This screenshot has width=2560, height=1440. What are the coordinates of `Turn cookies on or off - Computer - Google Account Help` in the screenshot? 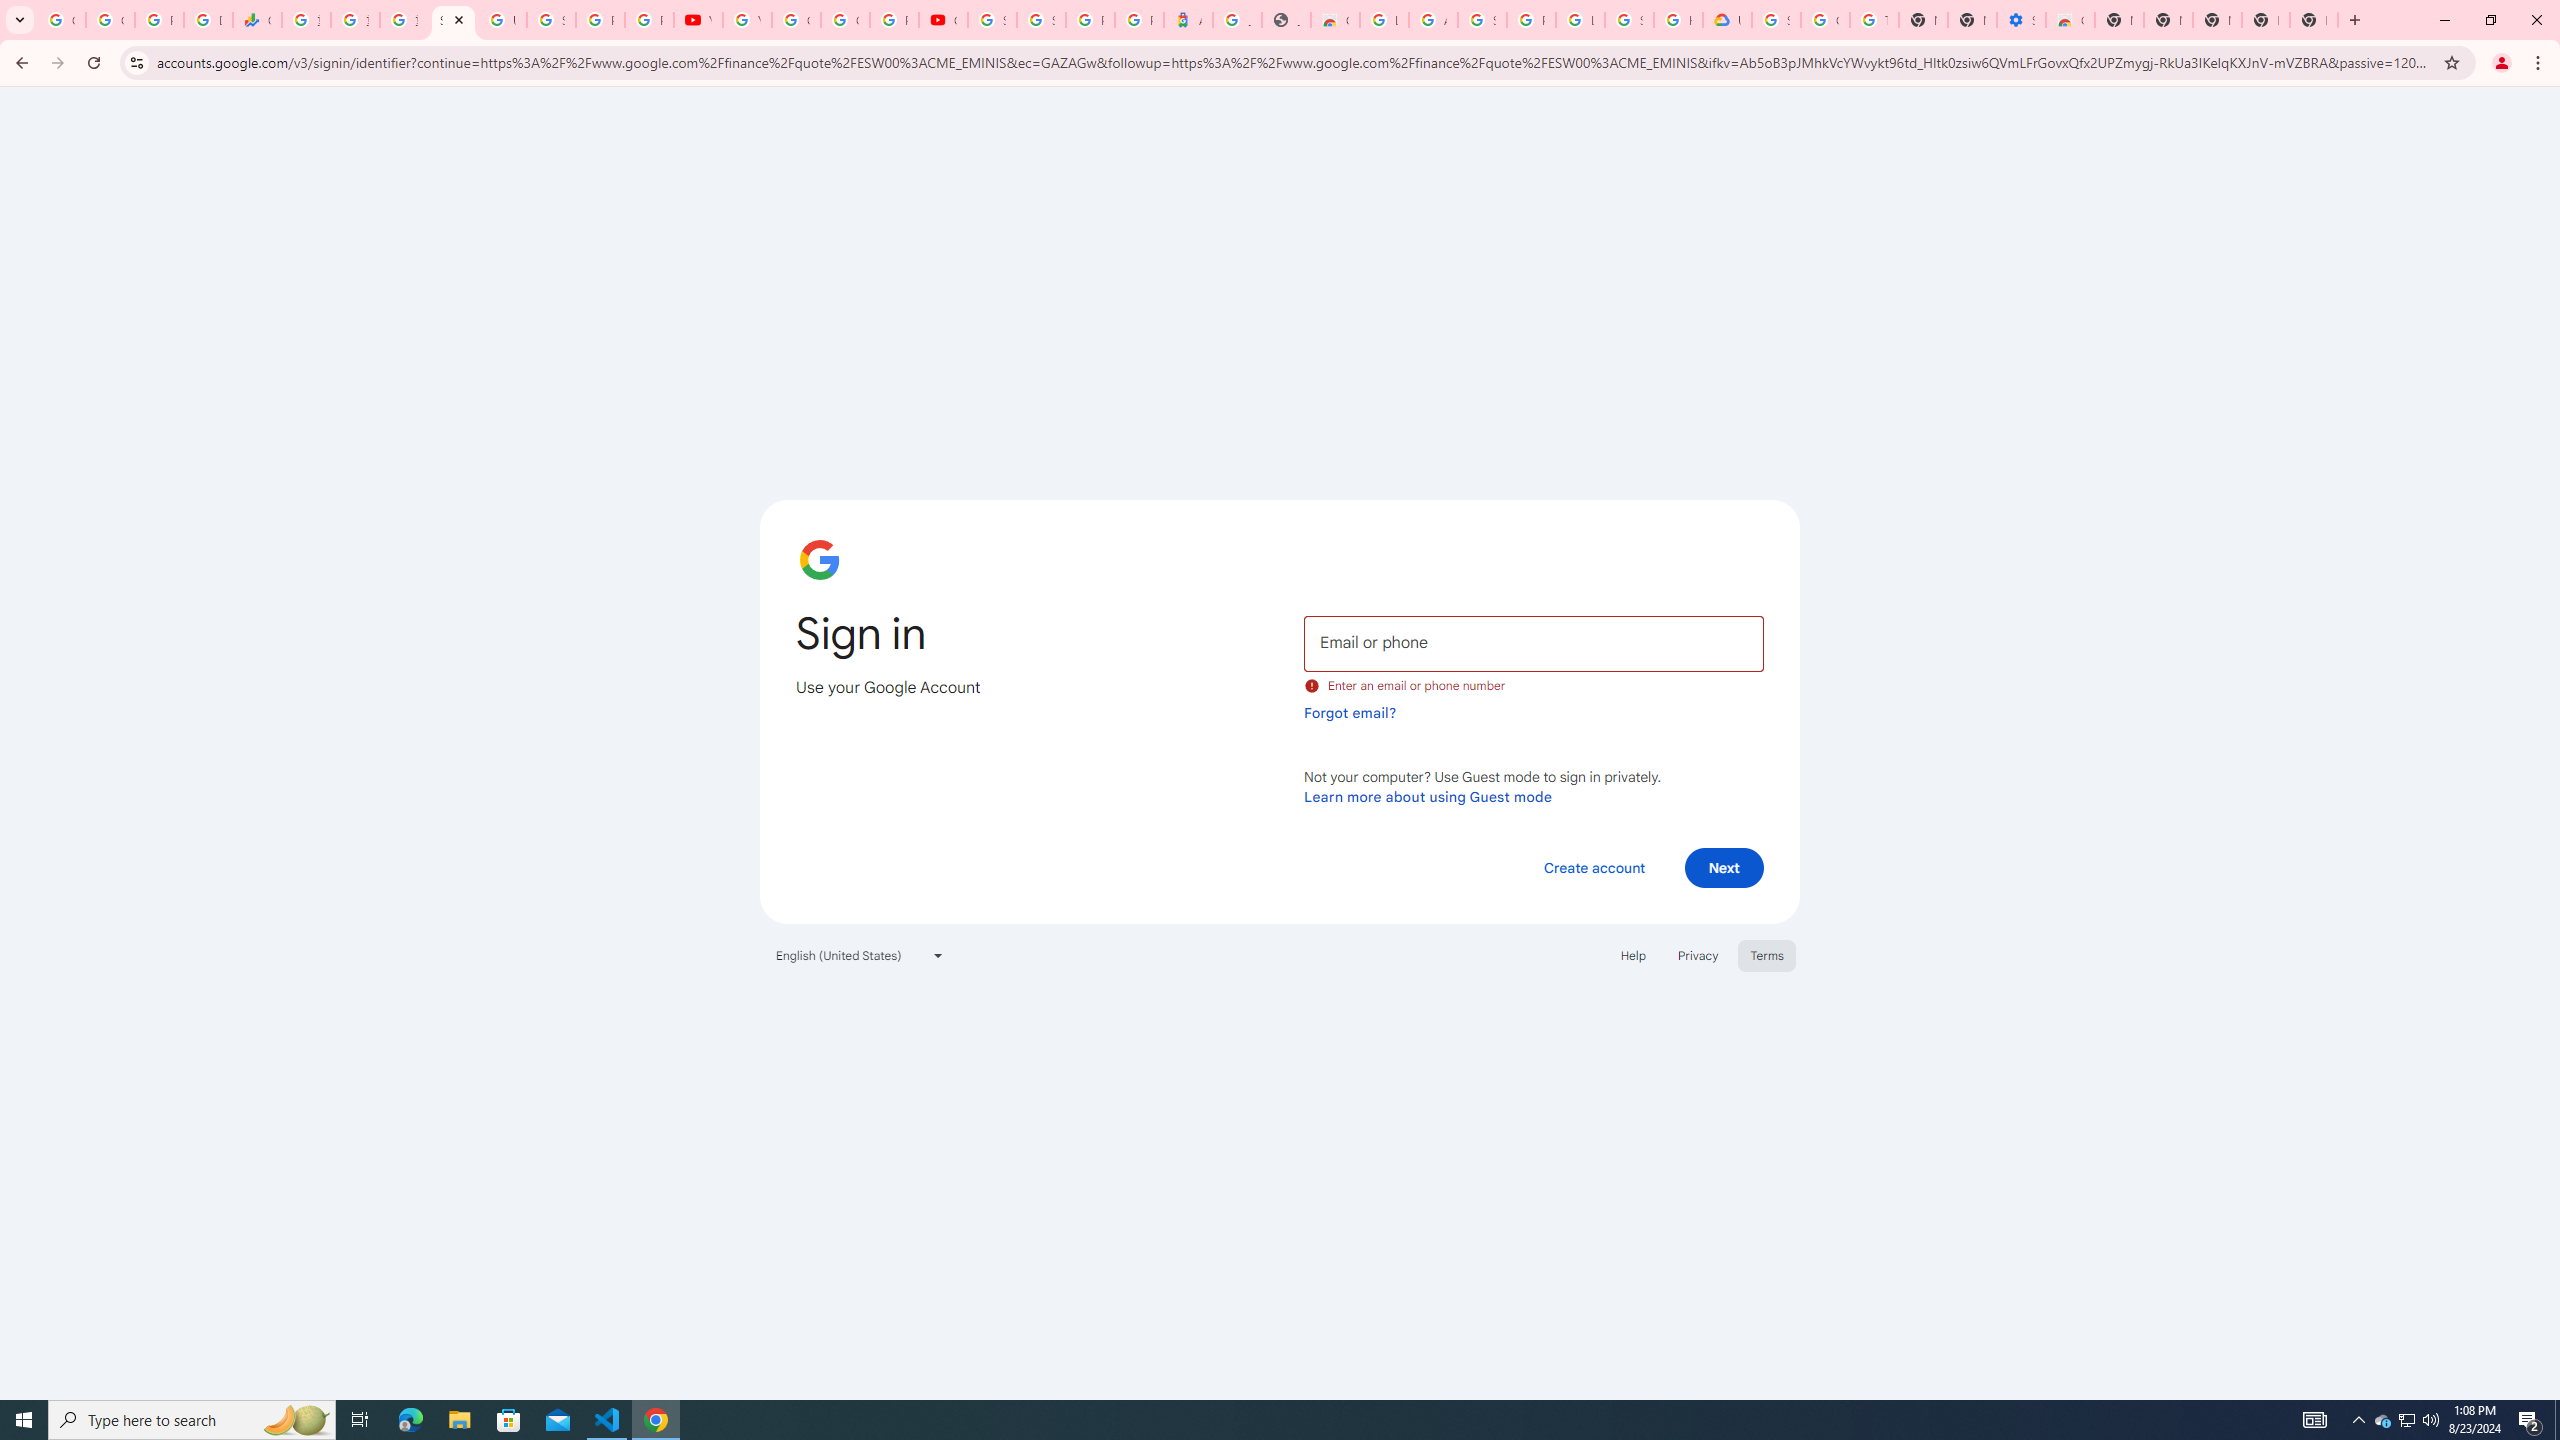 It's located at (1874, 20).